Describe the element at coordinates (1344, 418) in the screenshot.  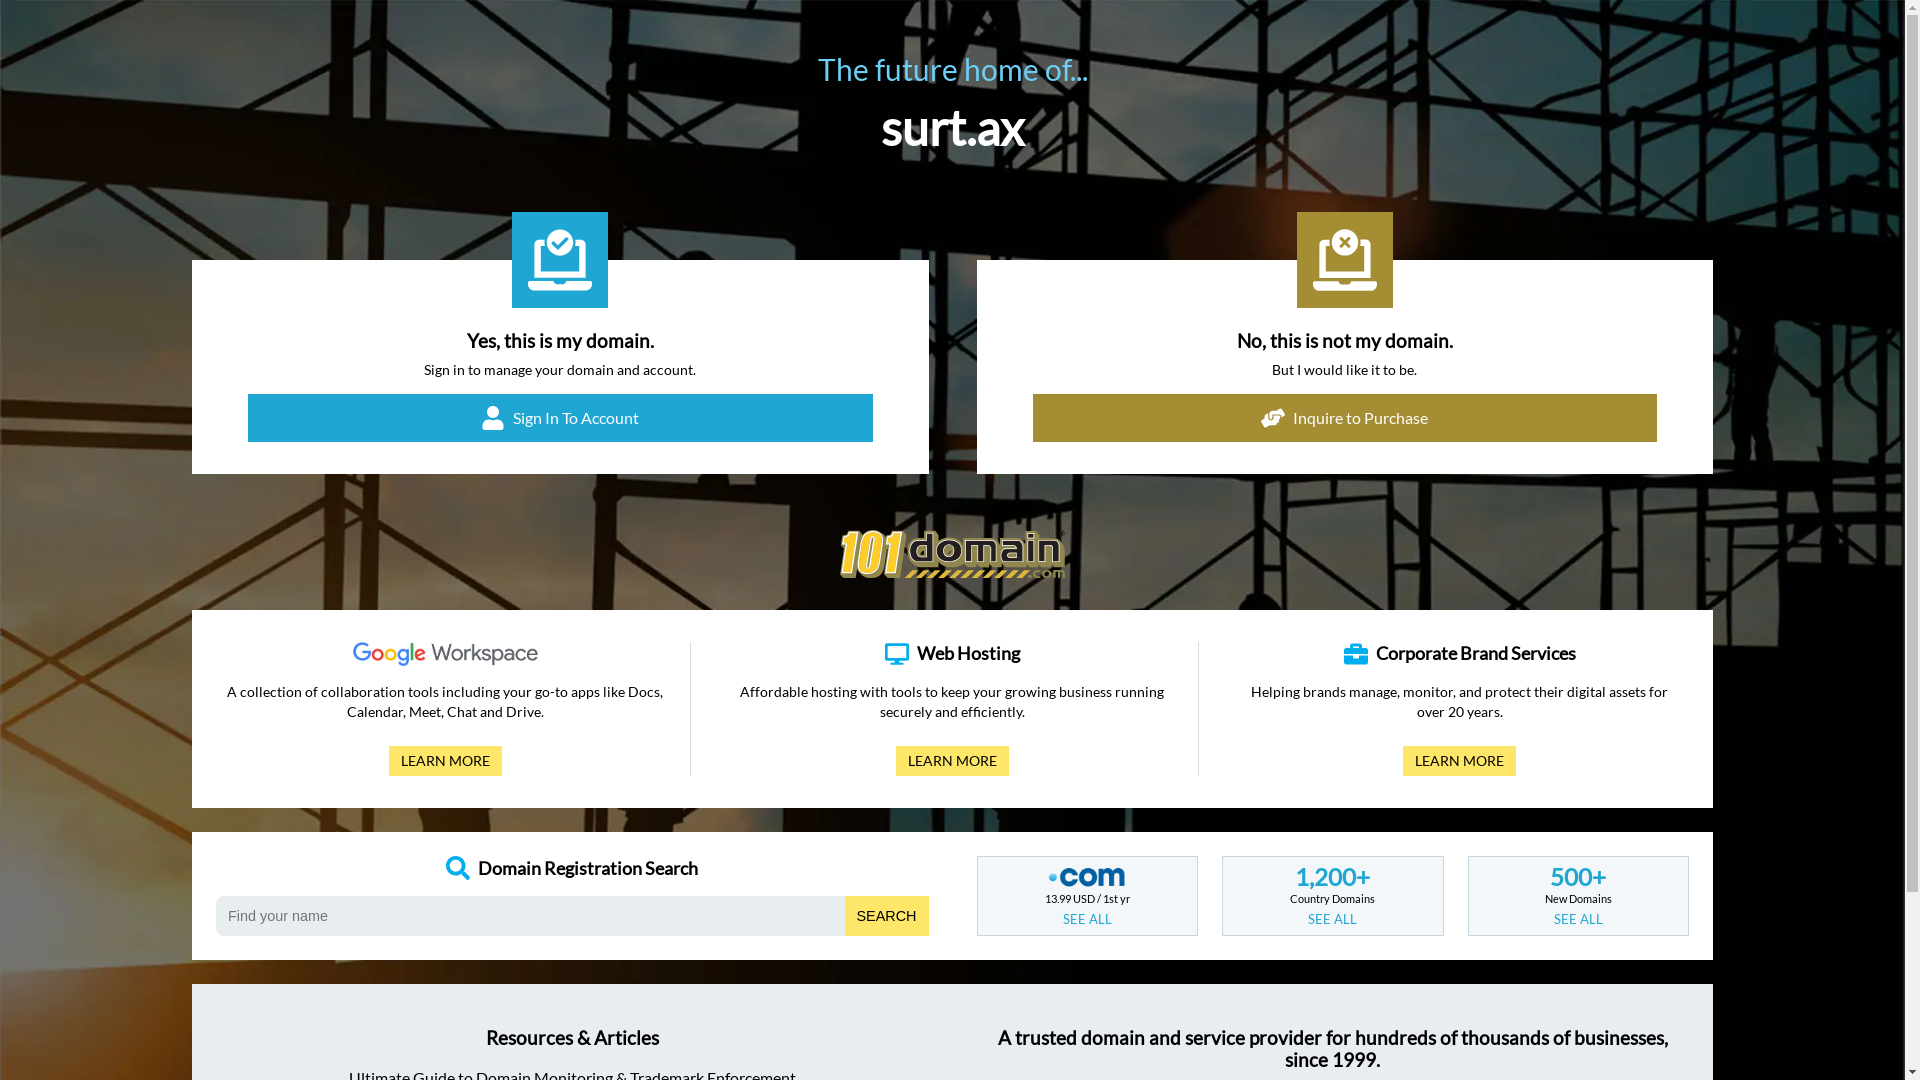
I see `Inquire to Purchase` at that location.